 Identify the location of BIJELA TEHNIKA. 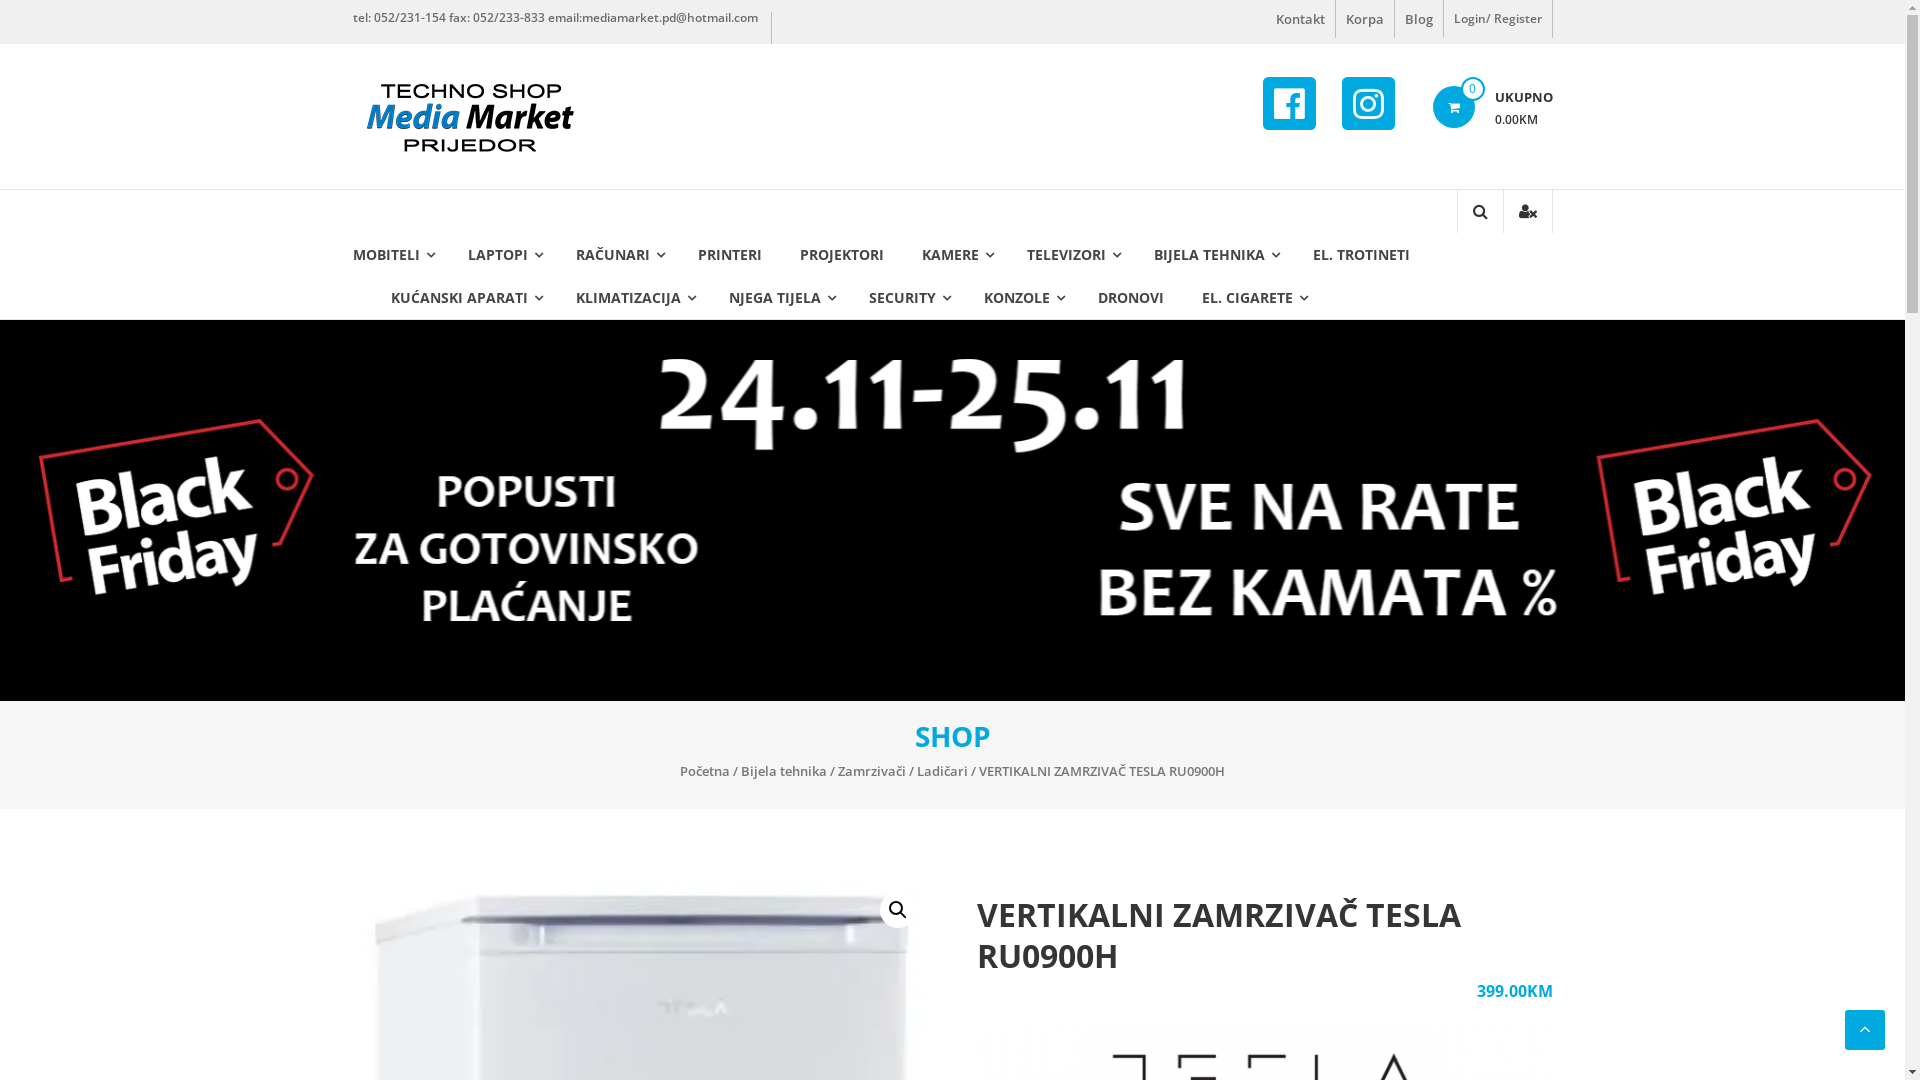
(1210, 254).